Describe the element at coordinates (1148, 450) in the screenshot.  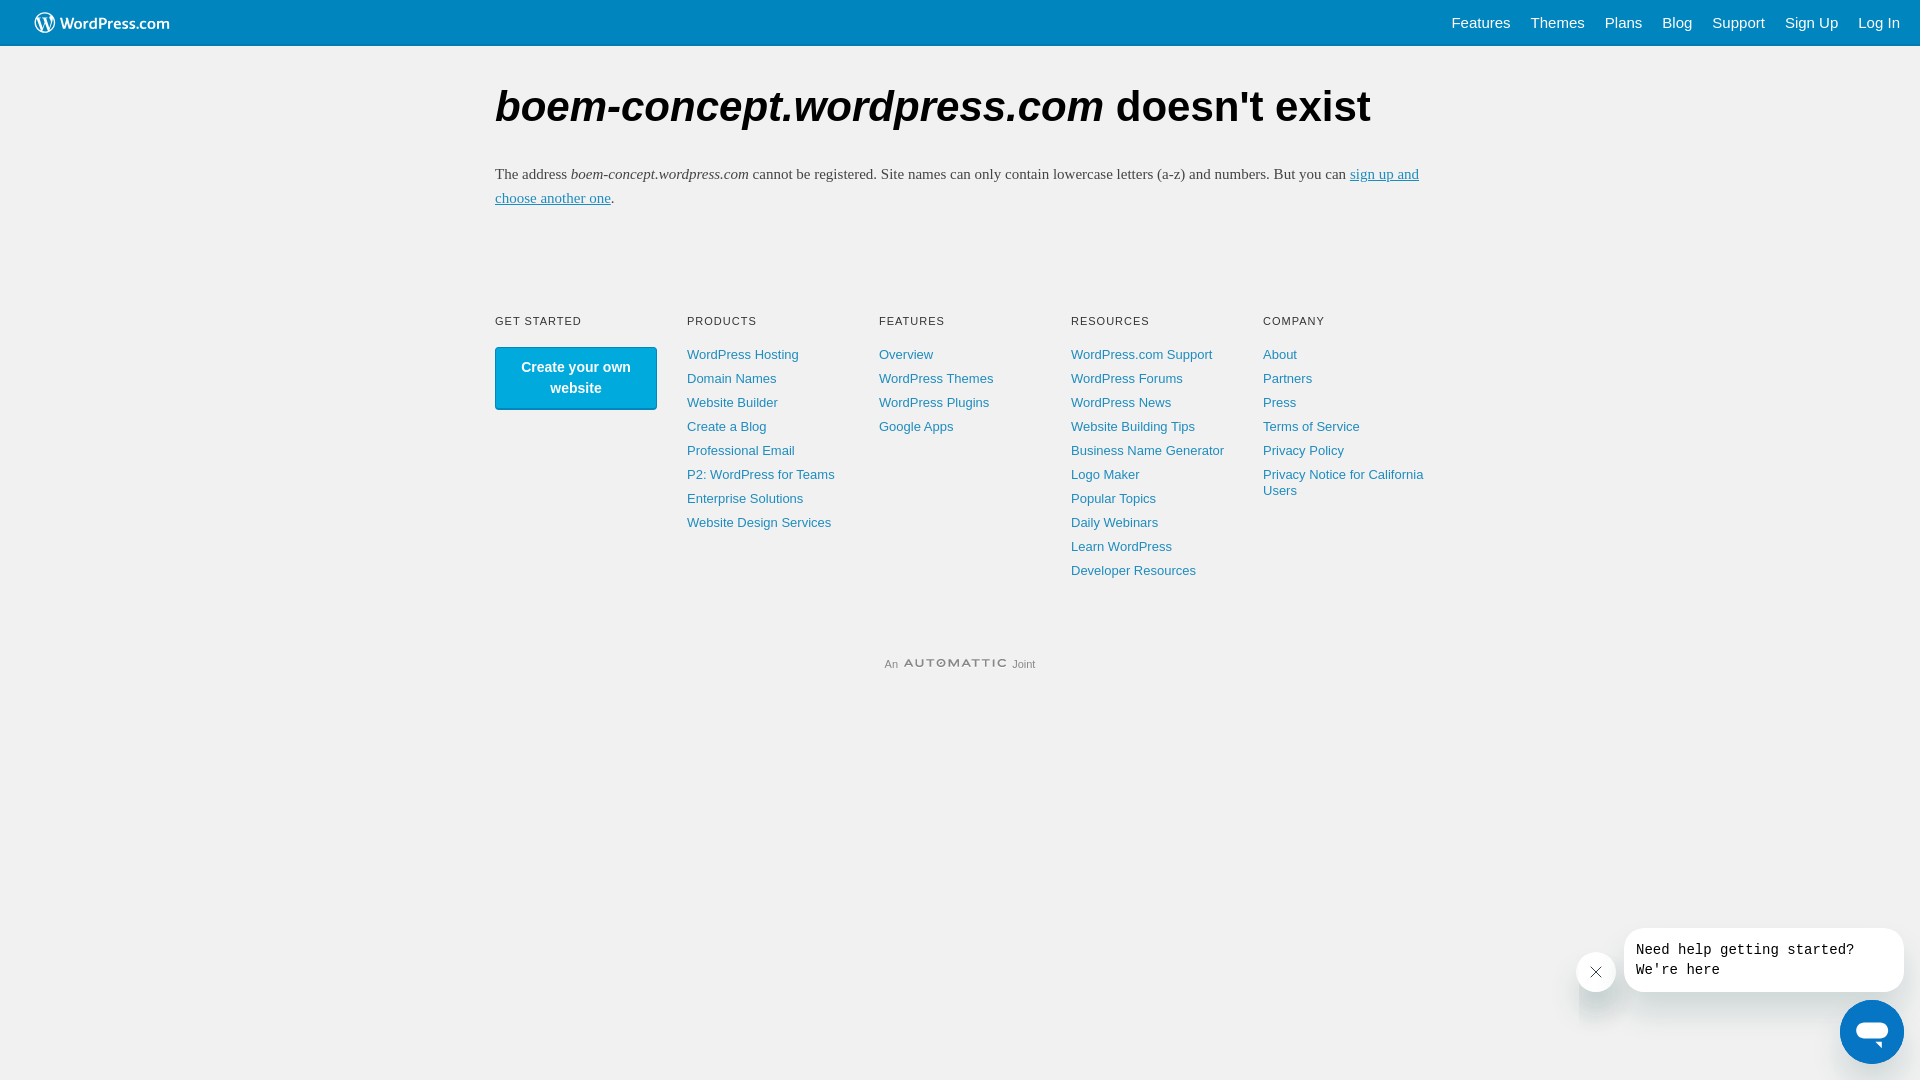
I see `Business Name Generator` at that location.